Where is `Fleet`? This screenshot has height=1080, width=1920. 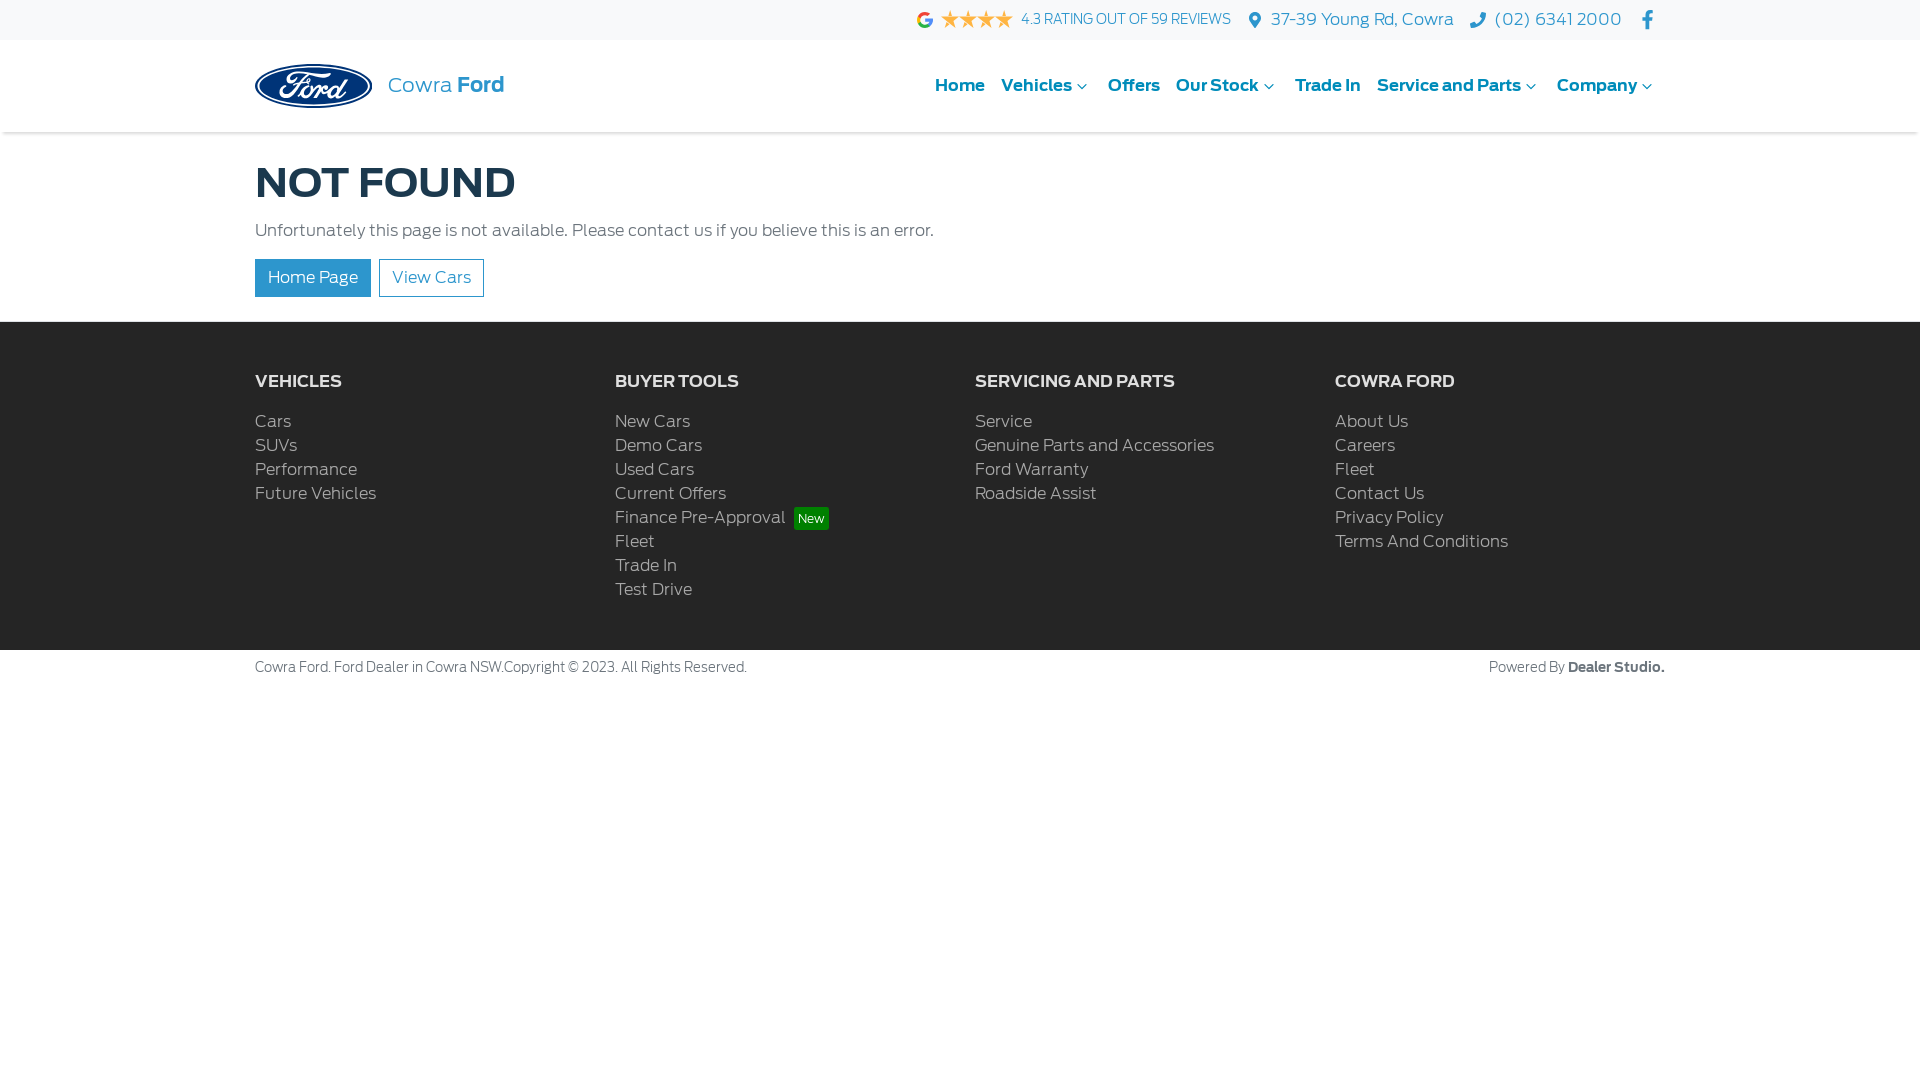
Fleet is located at coordinates (1355, 470).